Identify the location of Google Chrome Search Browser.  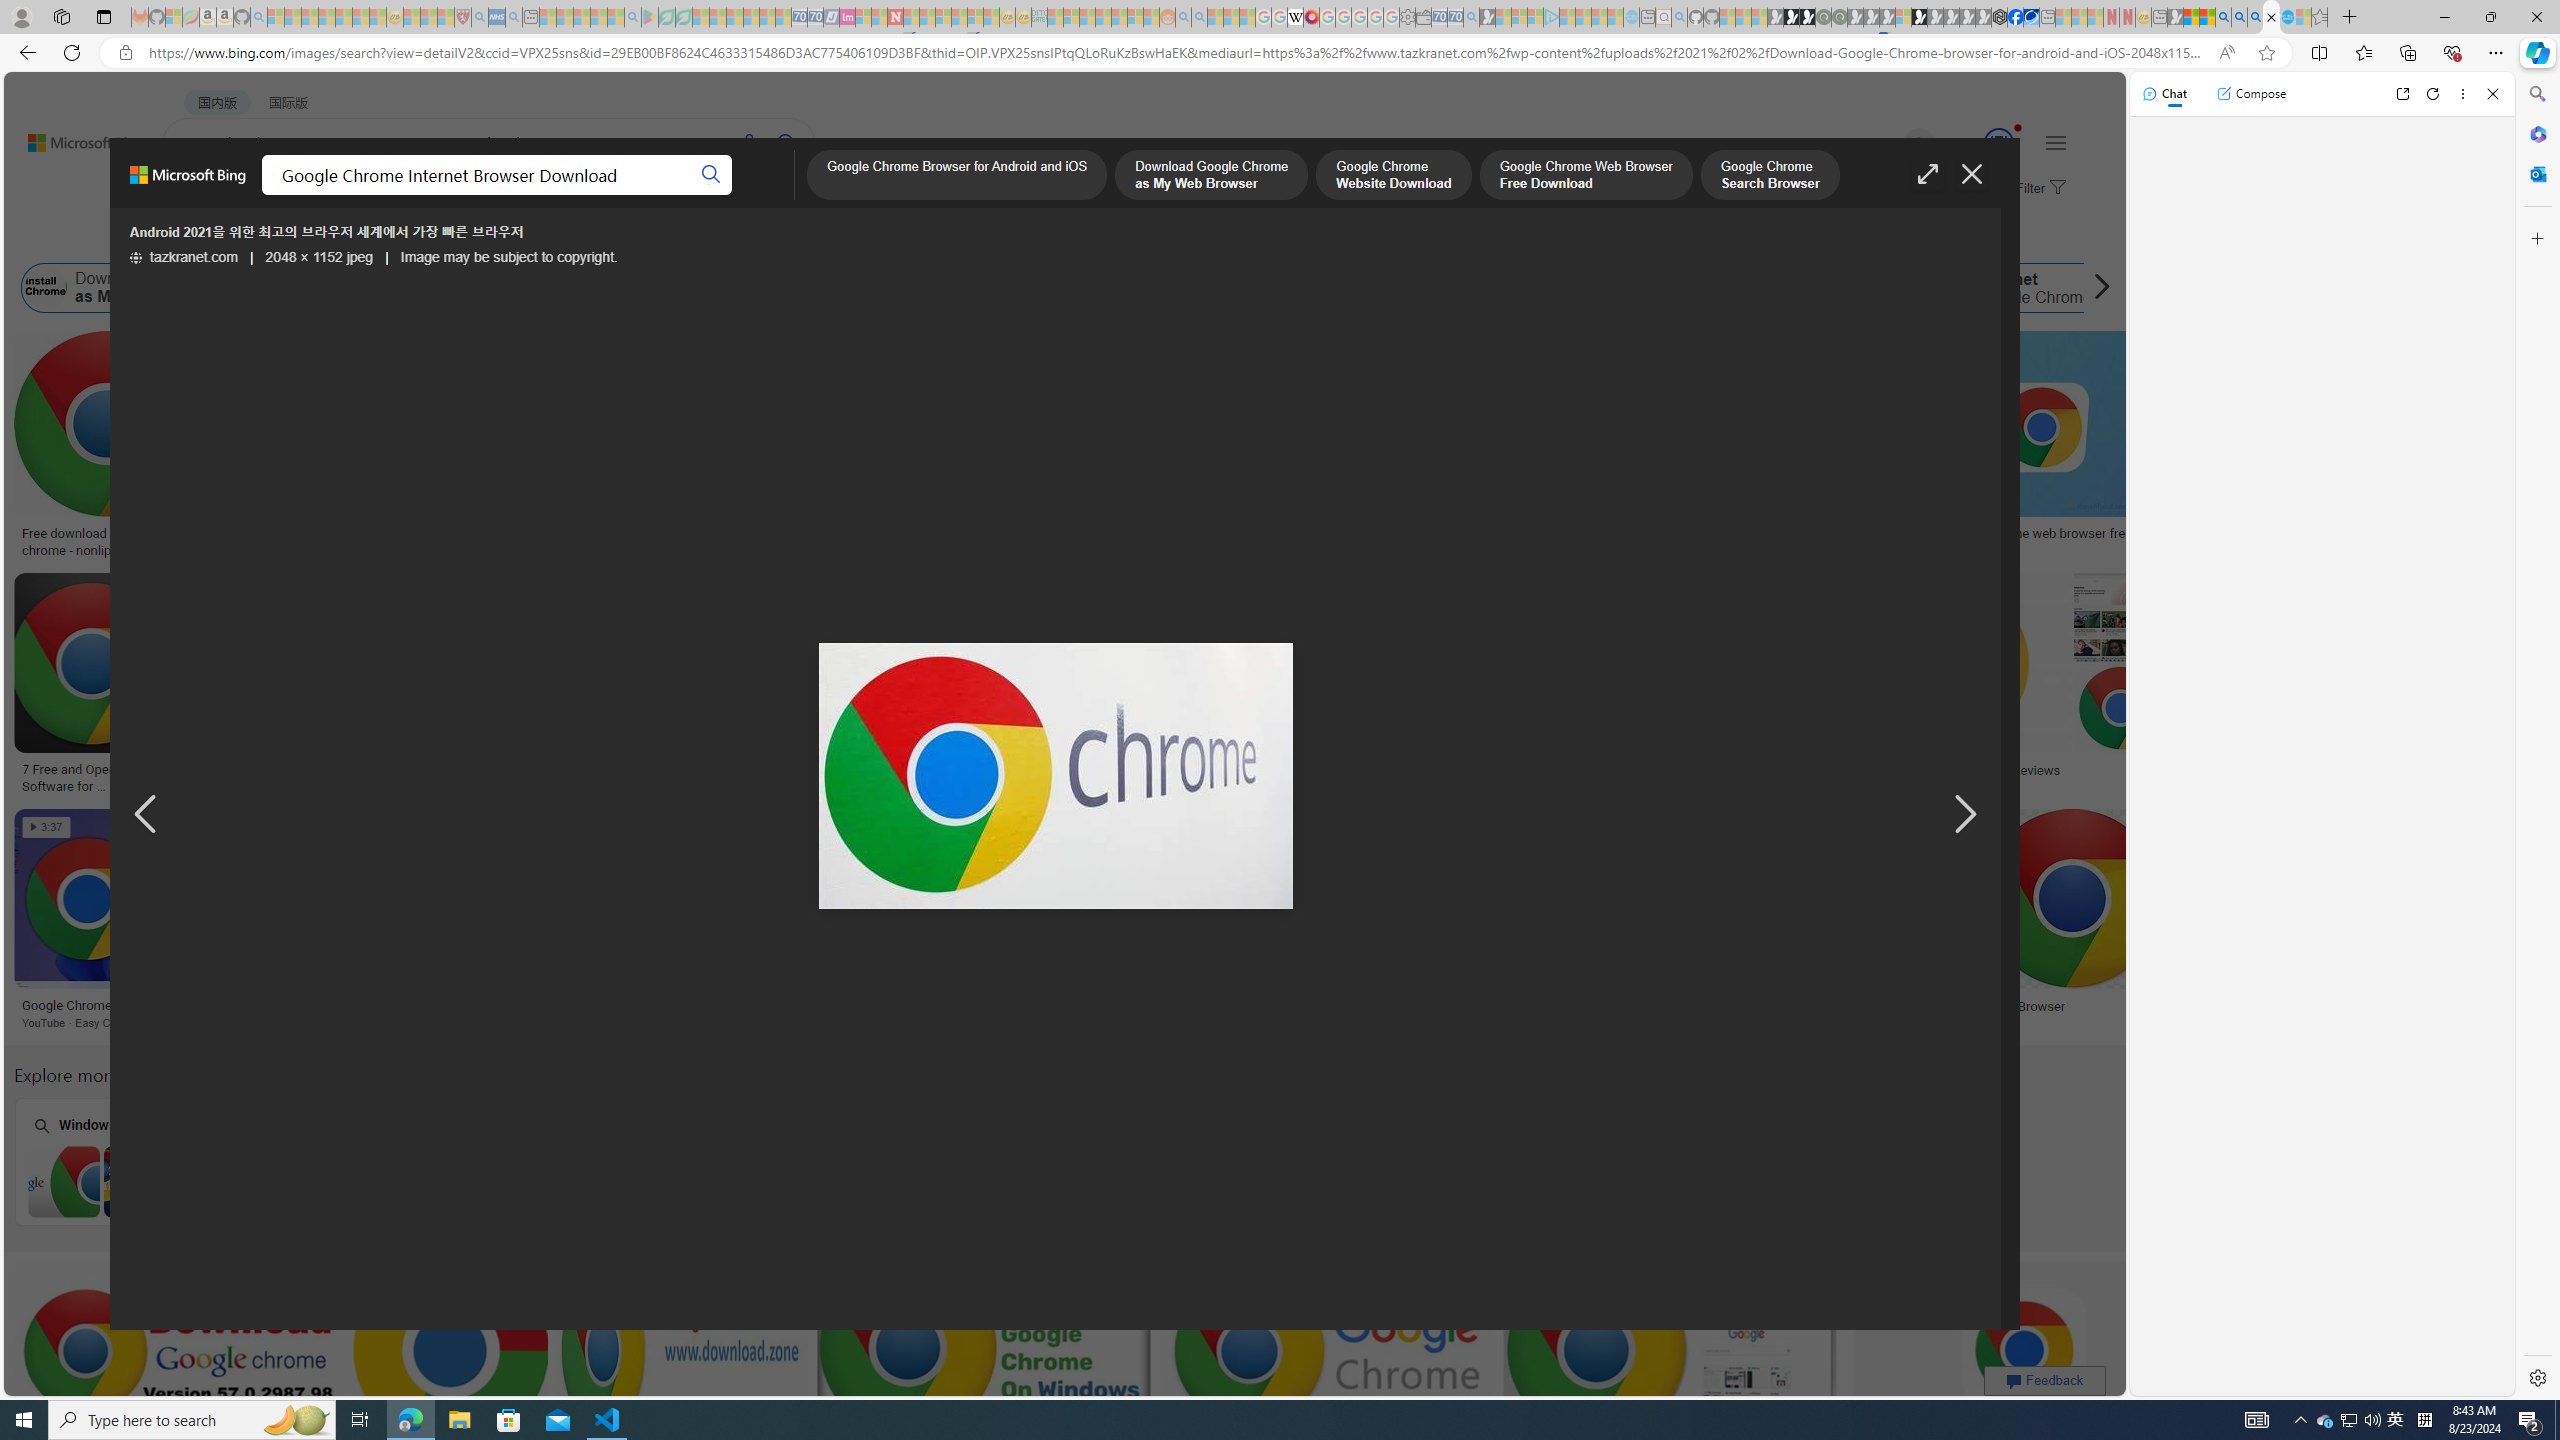
(920, 288).